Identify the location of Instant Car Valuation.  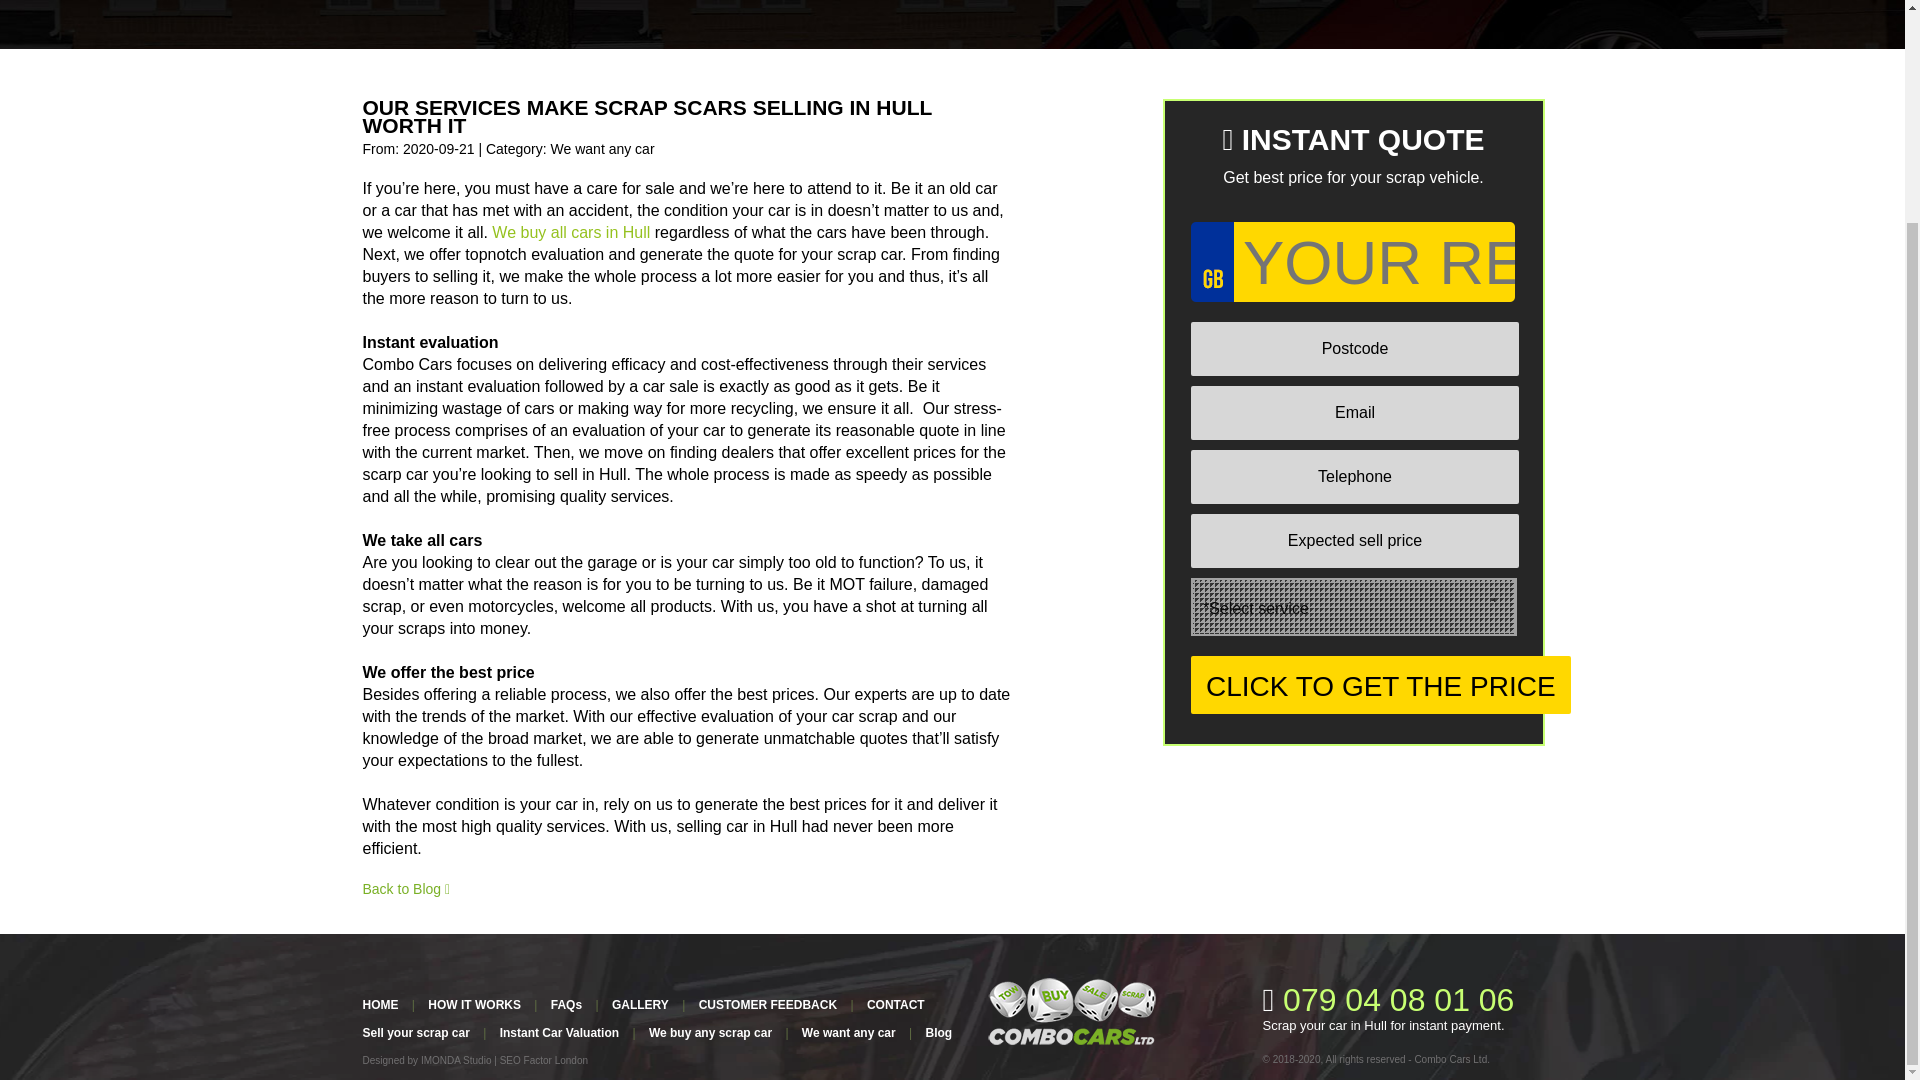
(558, 1033).